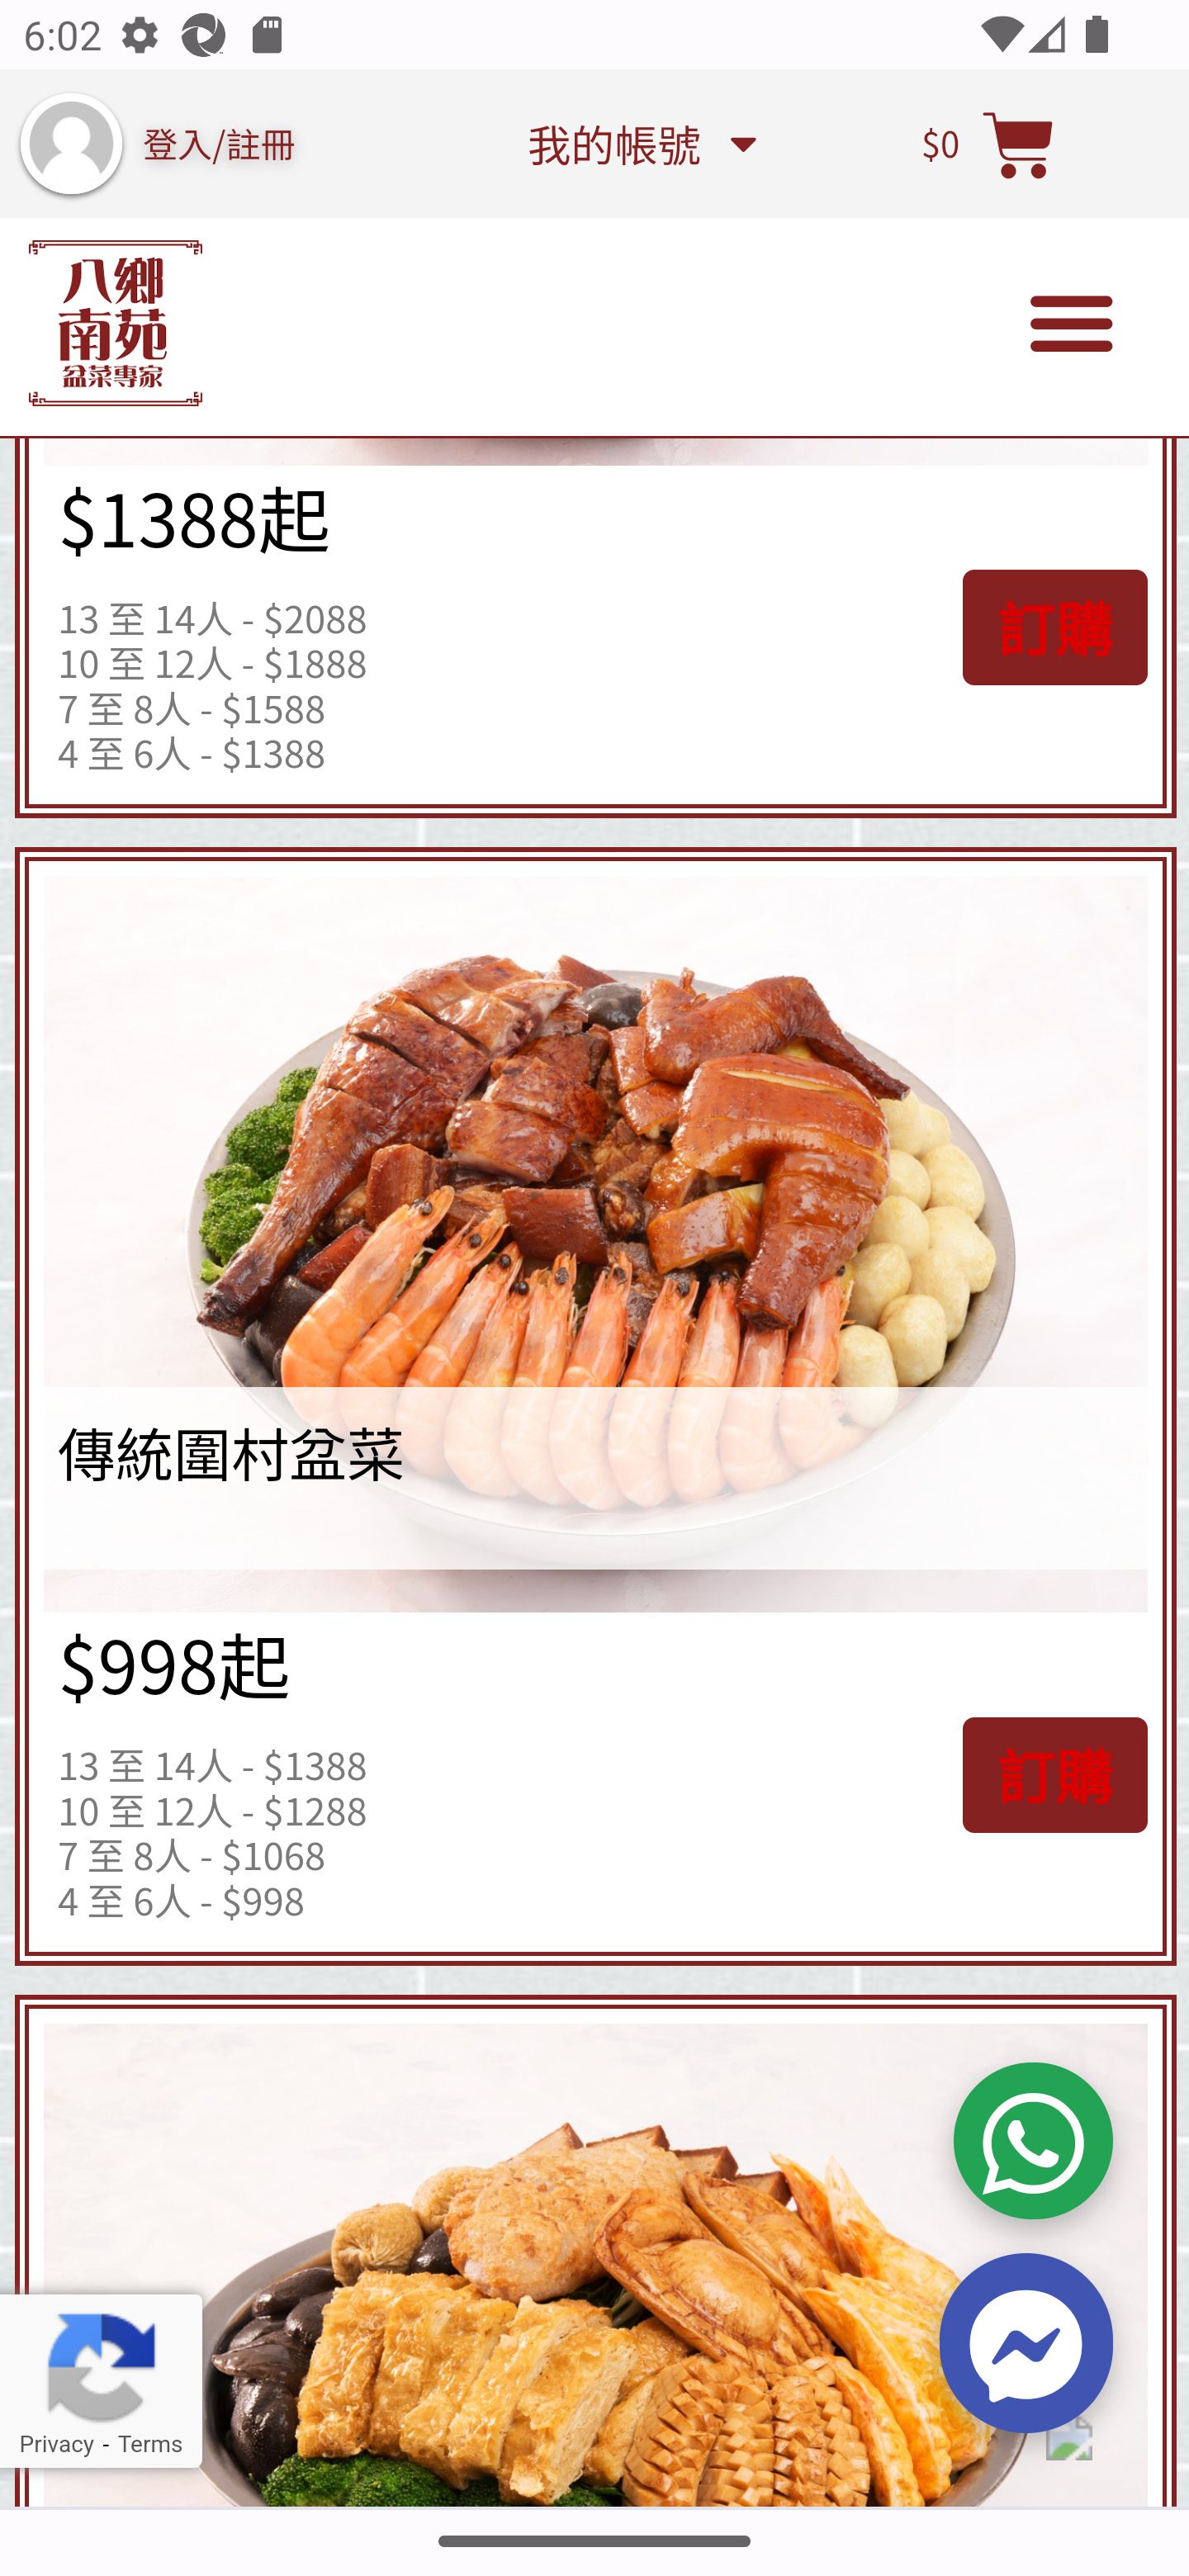  What do you see at coordinates (115, 324) in the screenshot?
I see `www.poonchoi` at bounding box center [115, 324].